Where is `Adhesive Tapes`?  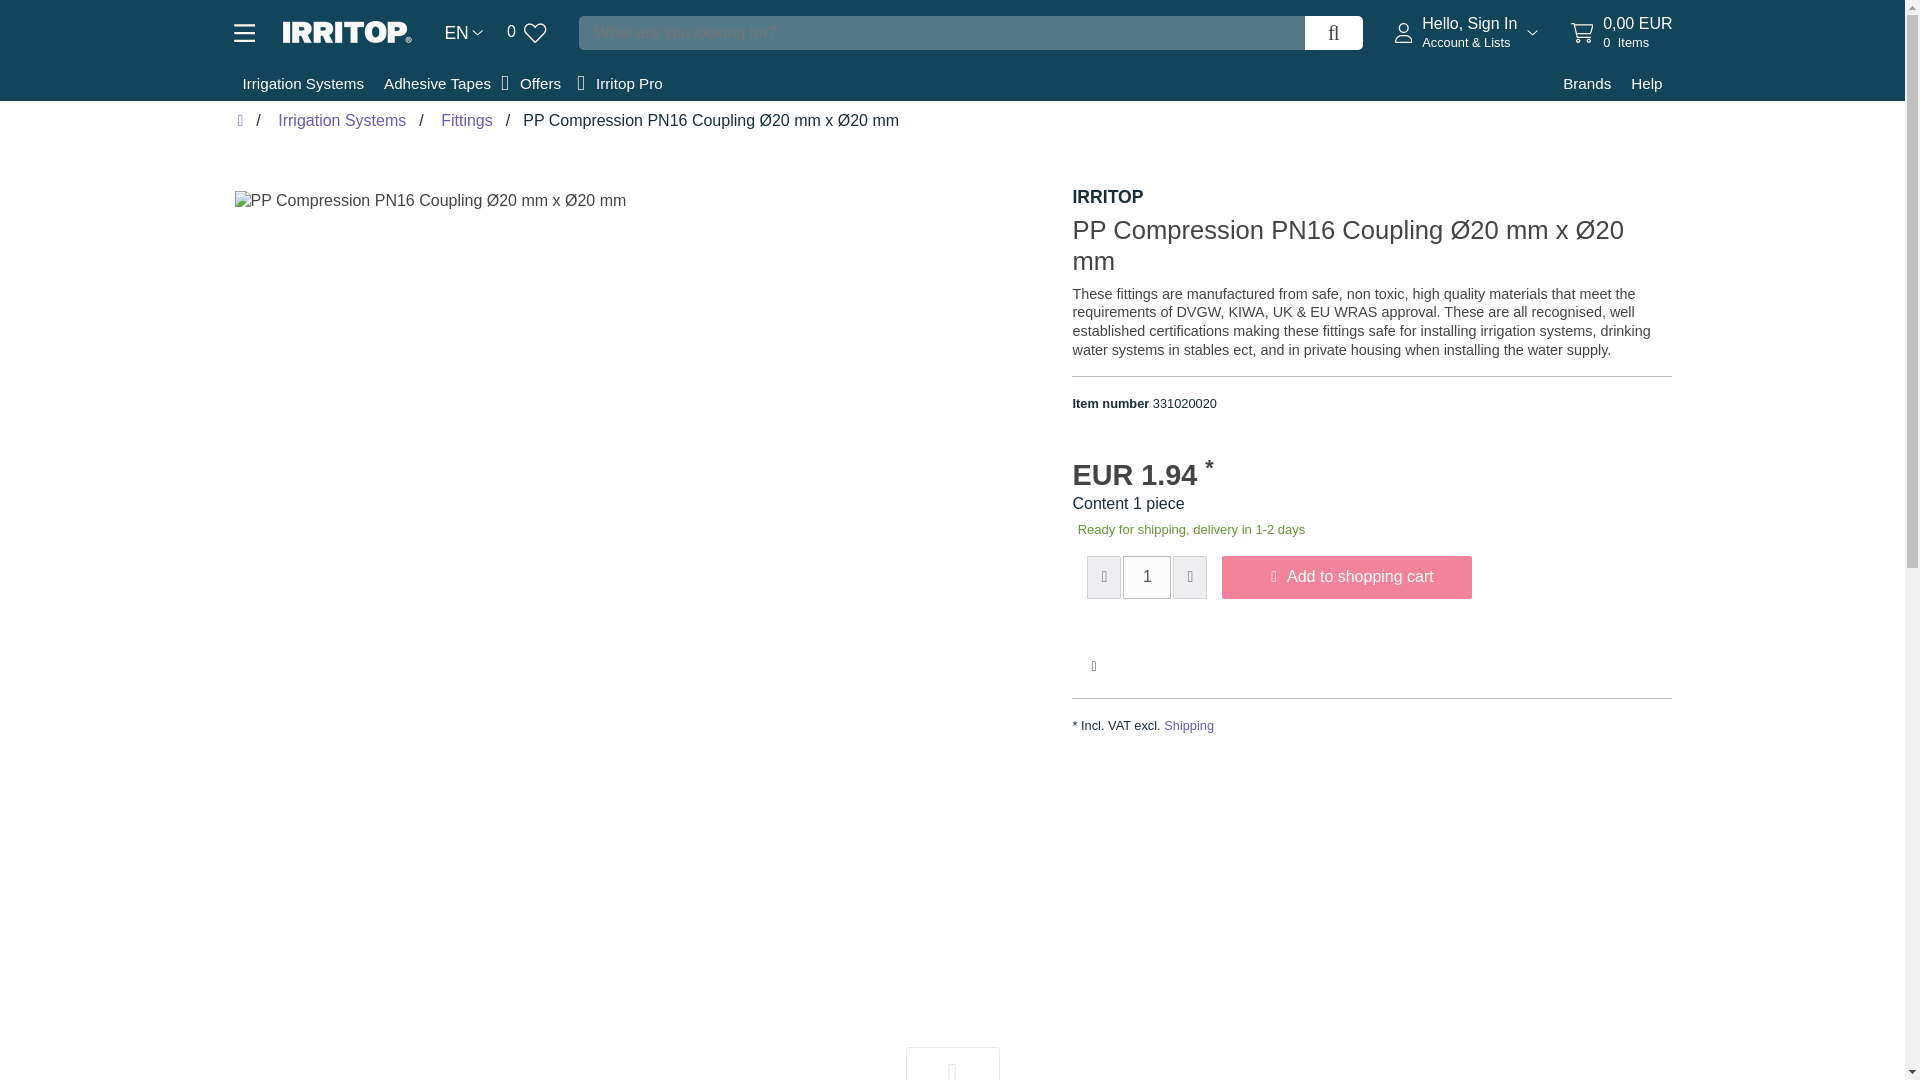
Adhesive Tapes is located at coordinates (438, 83).